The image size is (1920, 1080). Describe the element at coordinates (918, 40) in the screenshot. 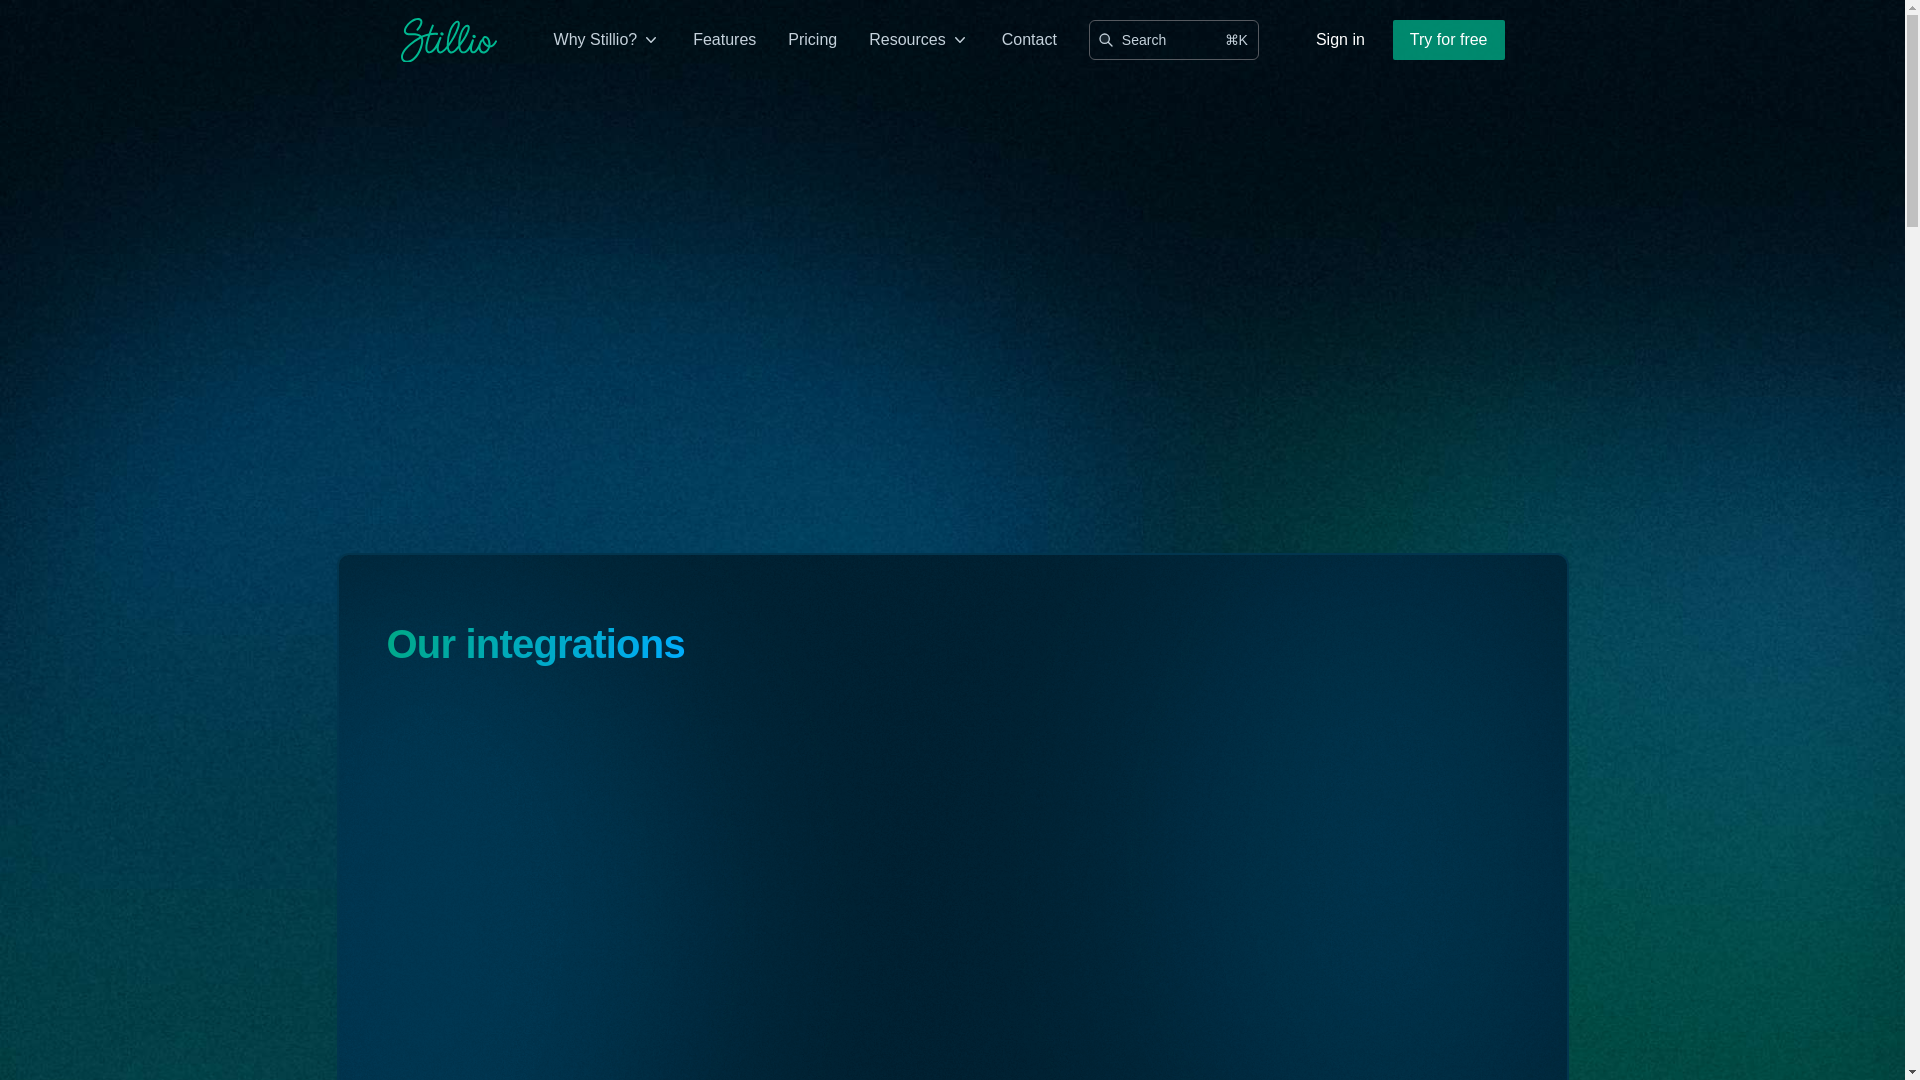

I see `Resources` at that location.